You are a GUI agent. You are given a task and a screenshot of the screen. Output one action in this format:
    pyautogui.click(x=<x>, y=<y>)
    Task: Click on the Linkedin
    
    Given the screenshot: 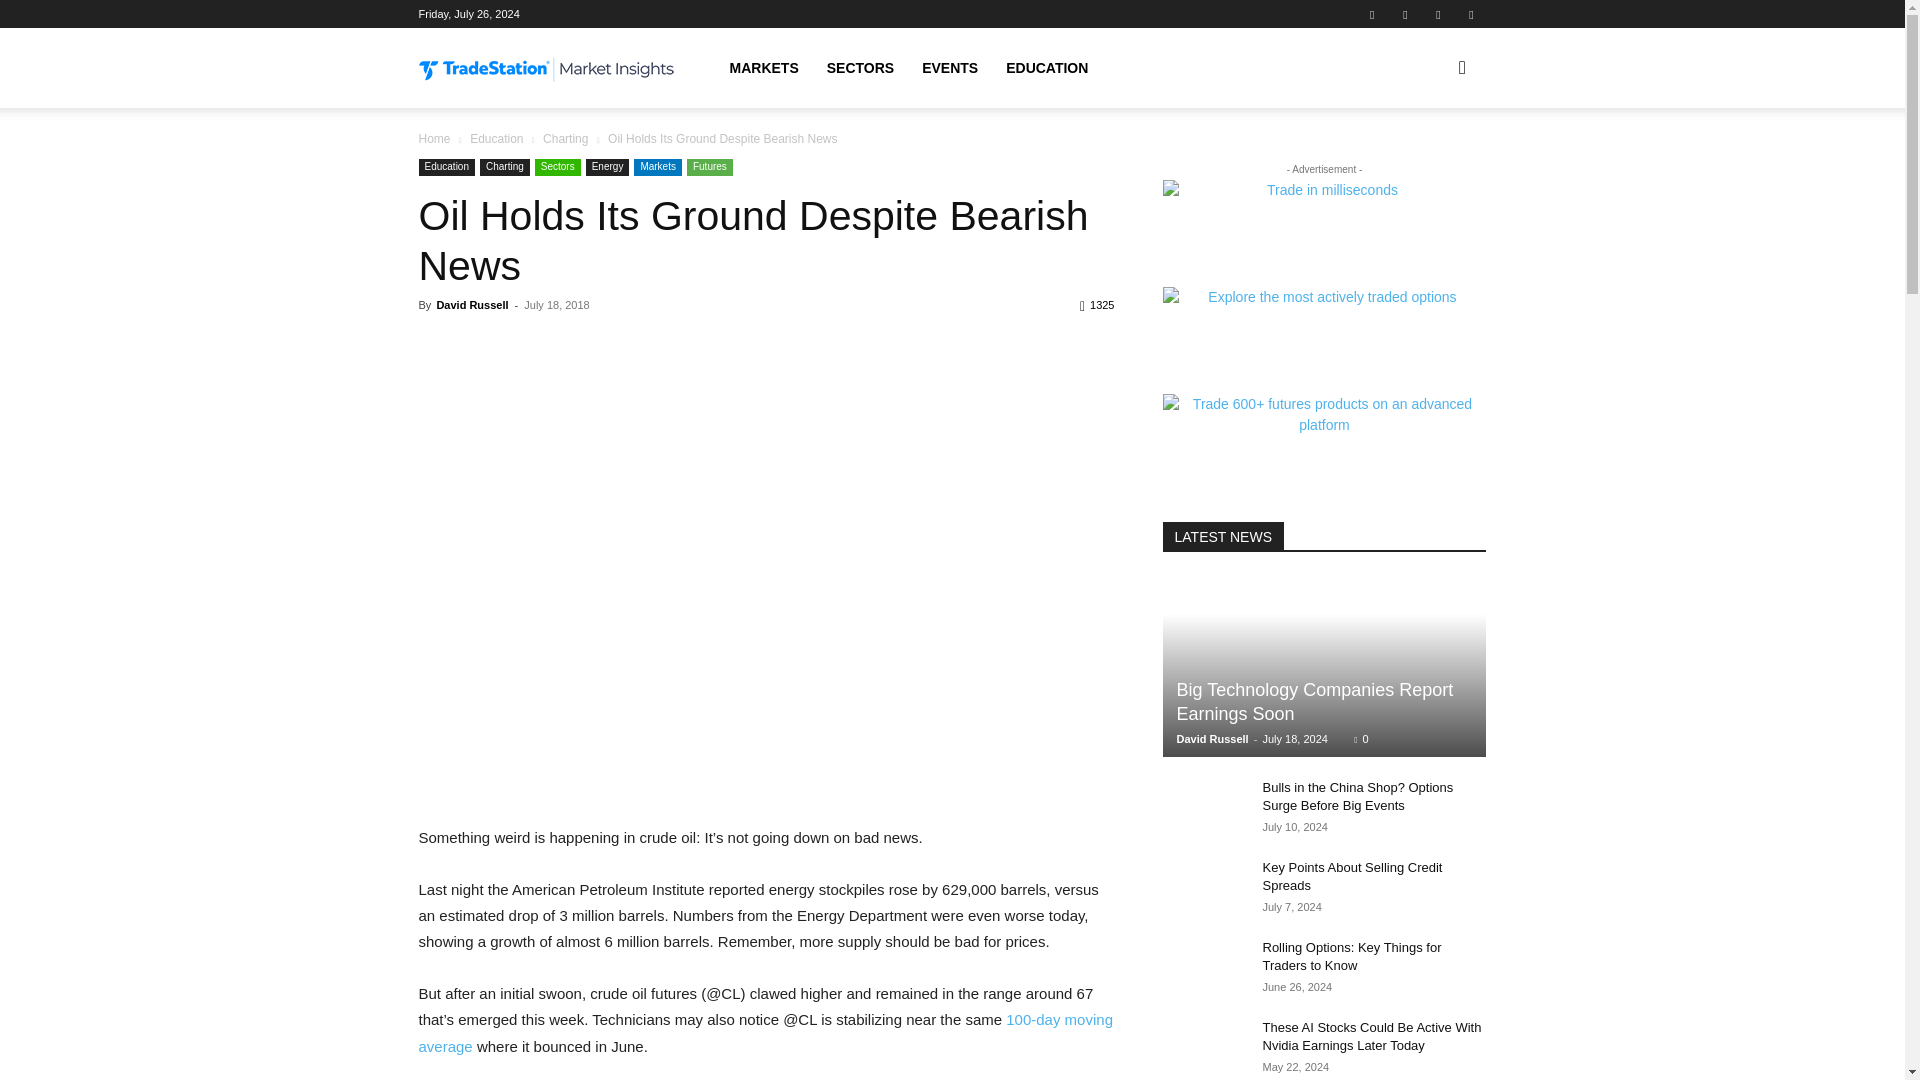 What is the action you would take?
    pyautogui.click(x=1405, y=14)
    